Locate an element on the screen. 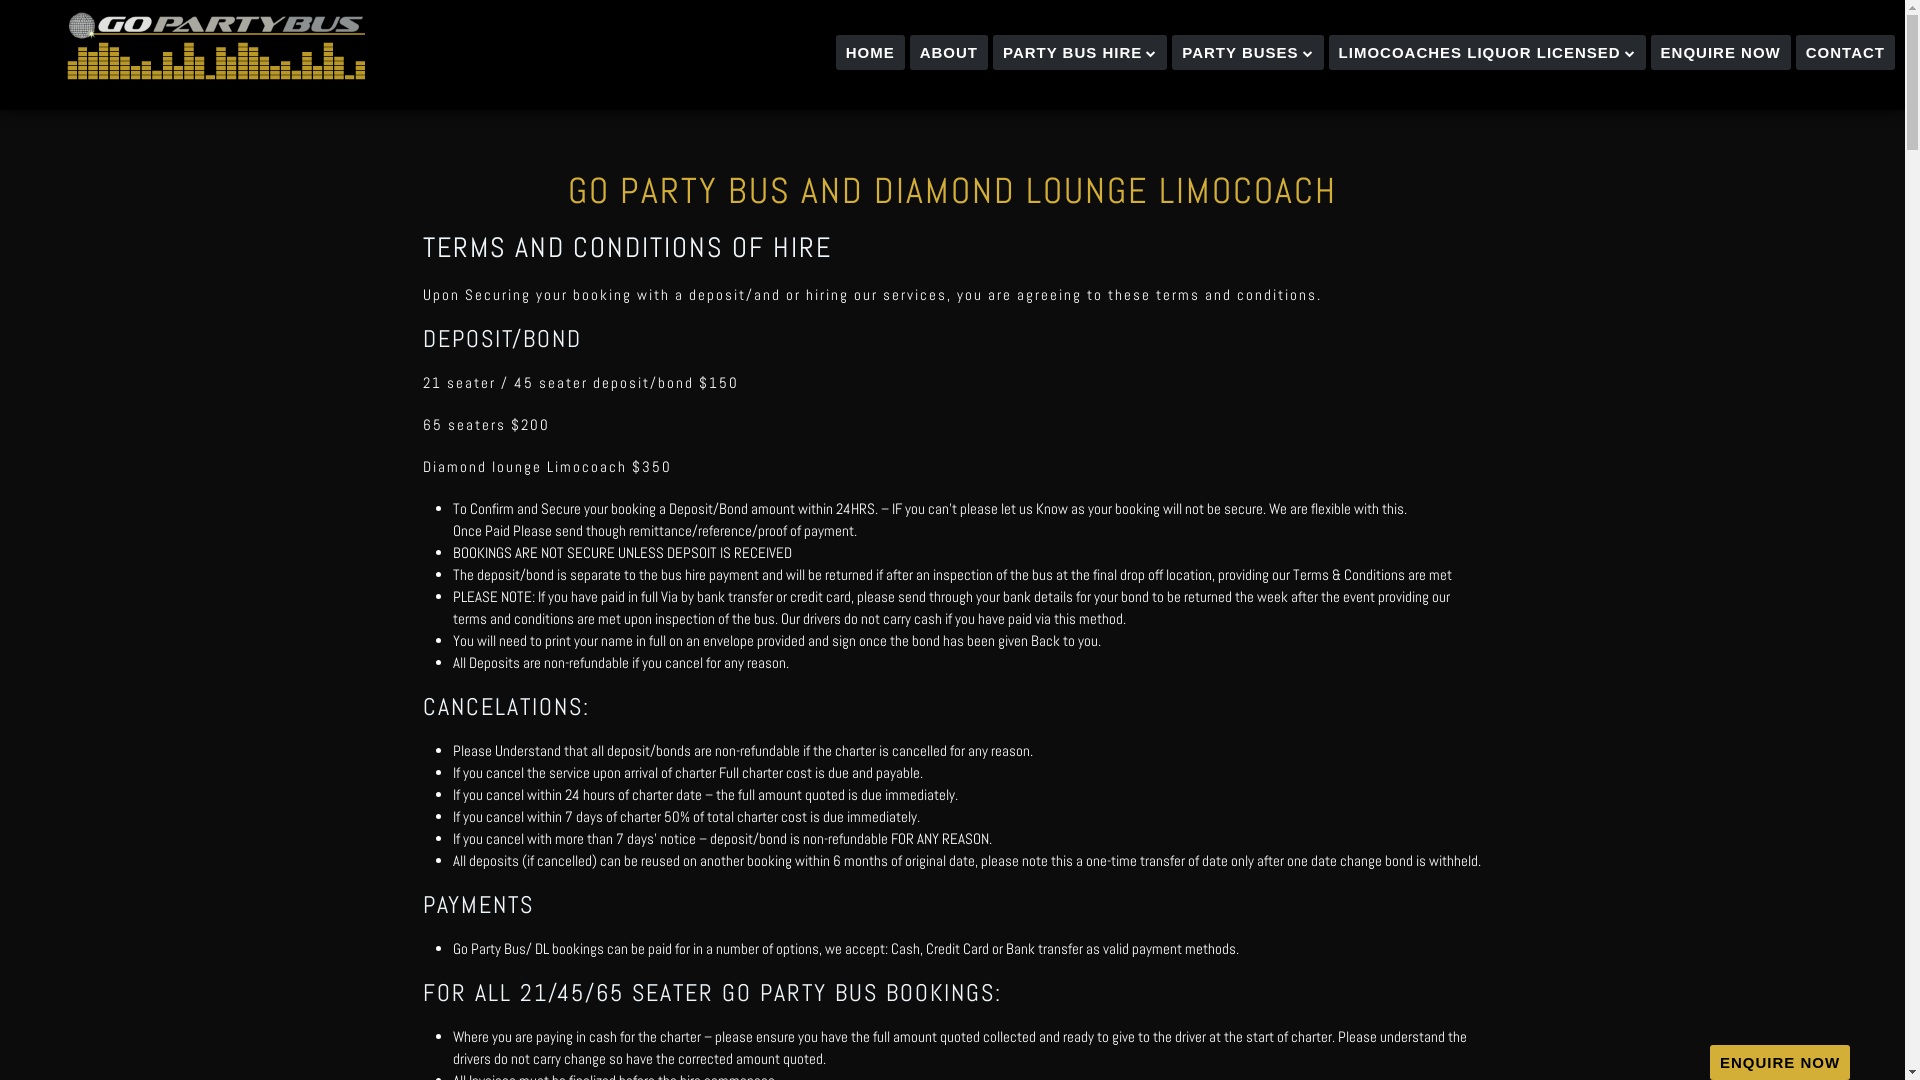 The image size is (1920, 1080). ENQUIRE NOW is located at coordinates (1721, 52).